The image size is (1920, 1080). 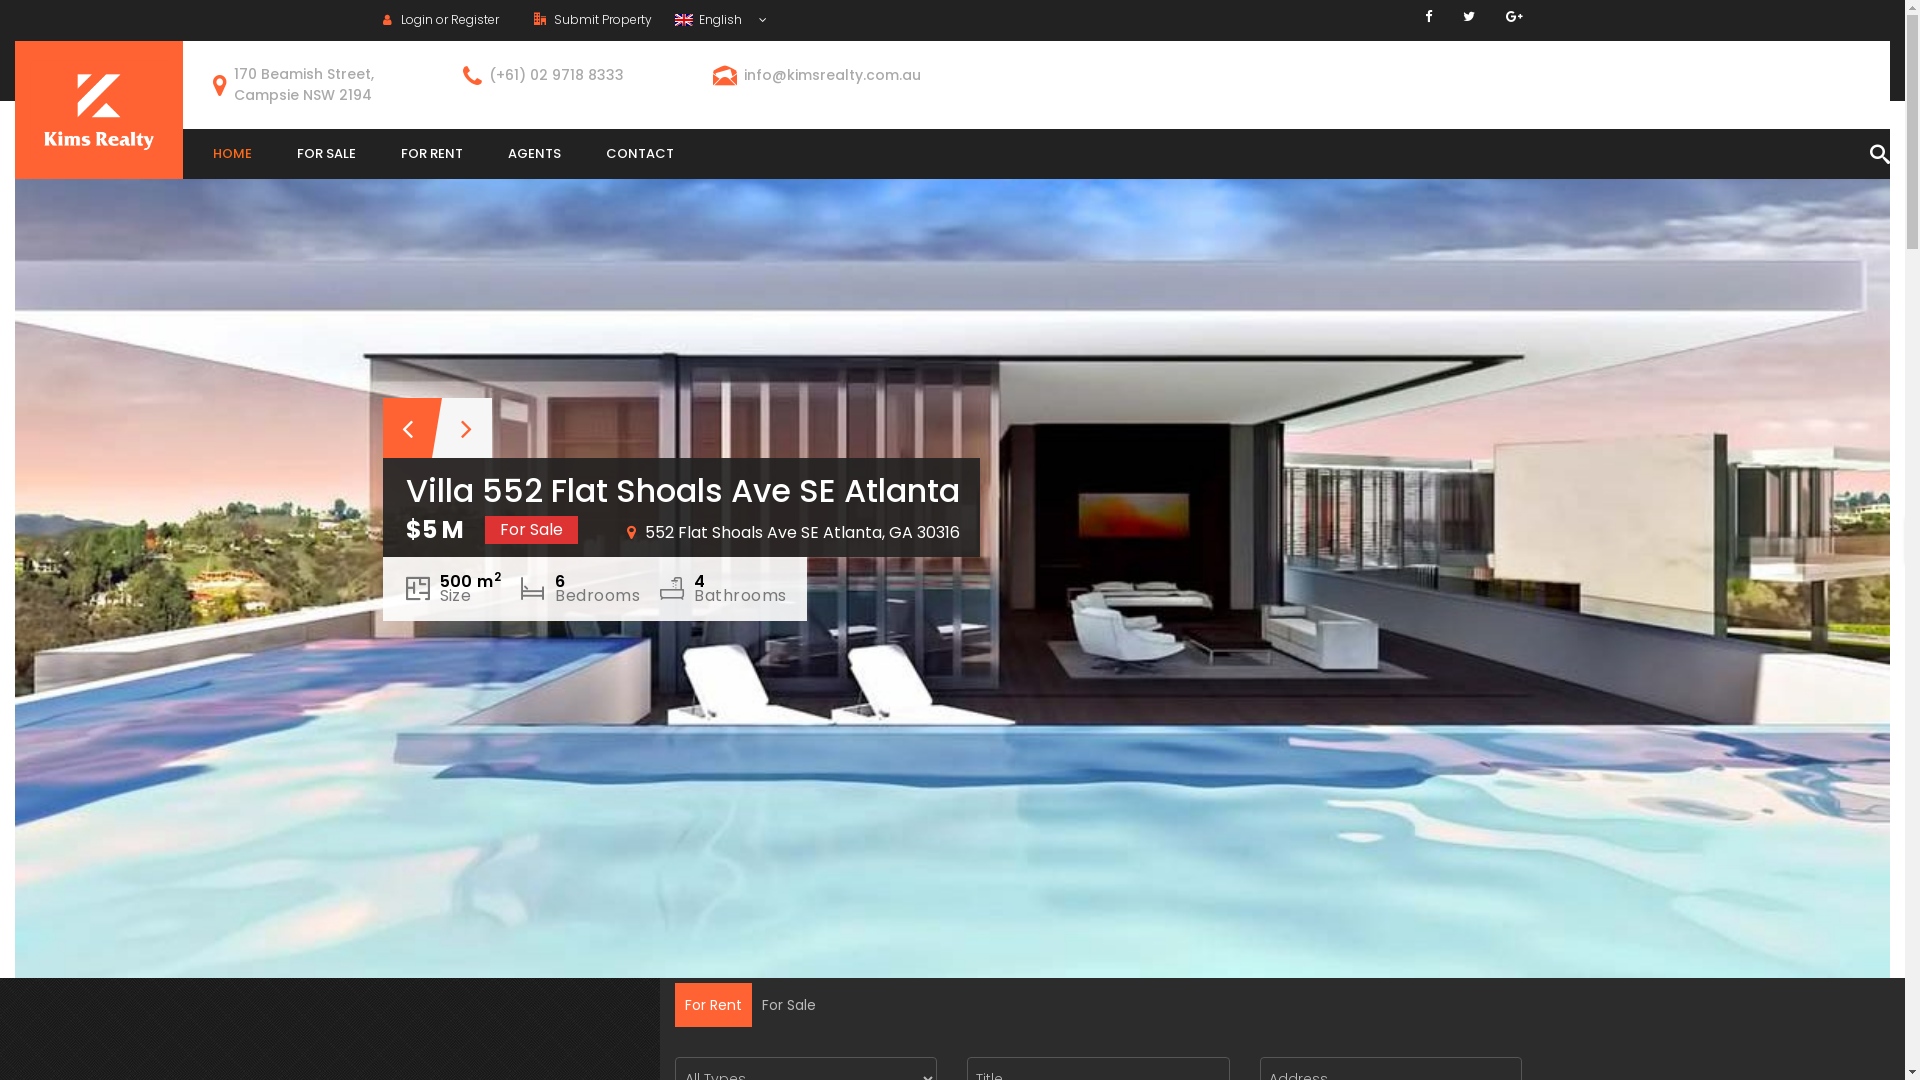 What do you see at coordinates (714, 1005) in the screenshot?
I see `For Rent` at bounding box center [714, 1005].